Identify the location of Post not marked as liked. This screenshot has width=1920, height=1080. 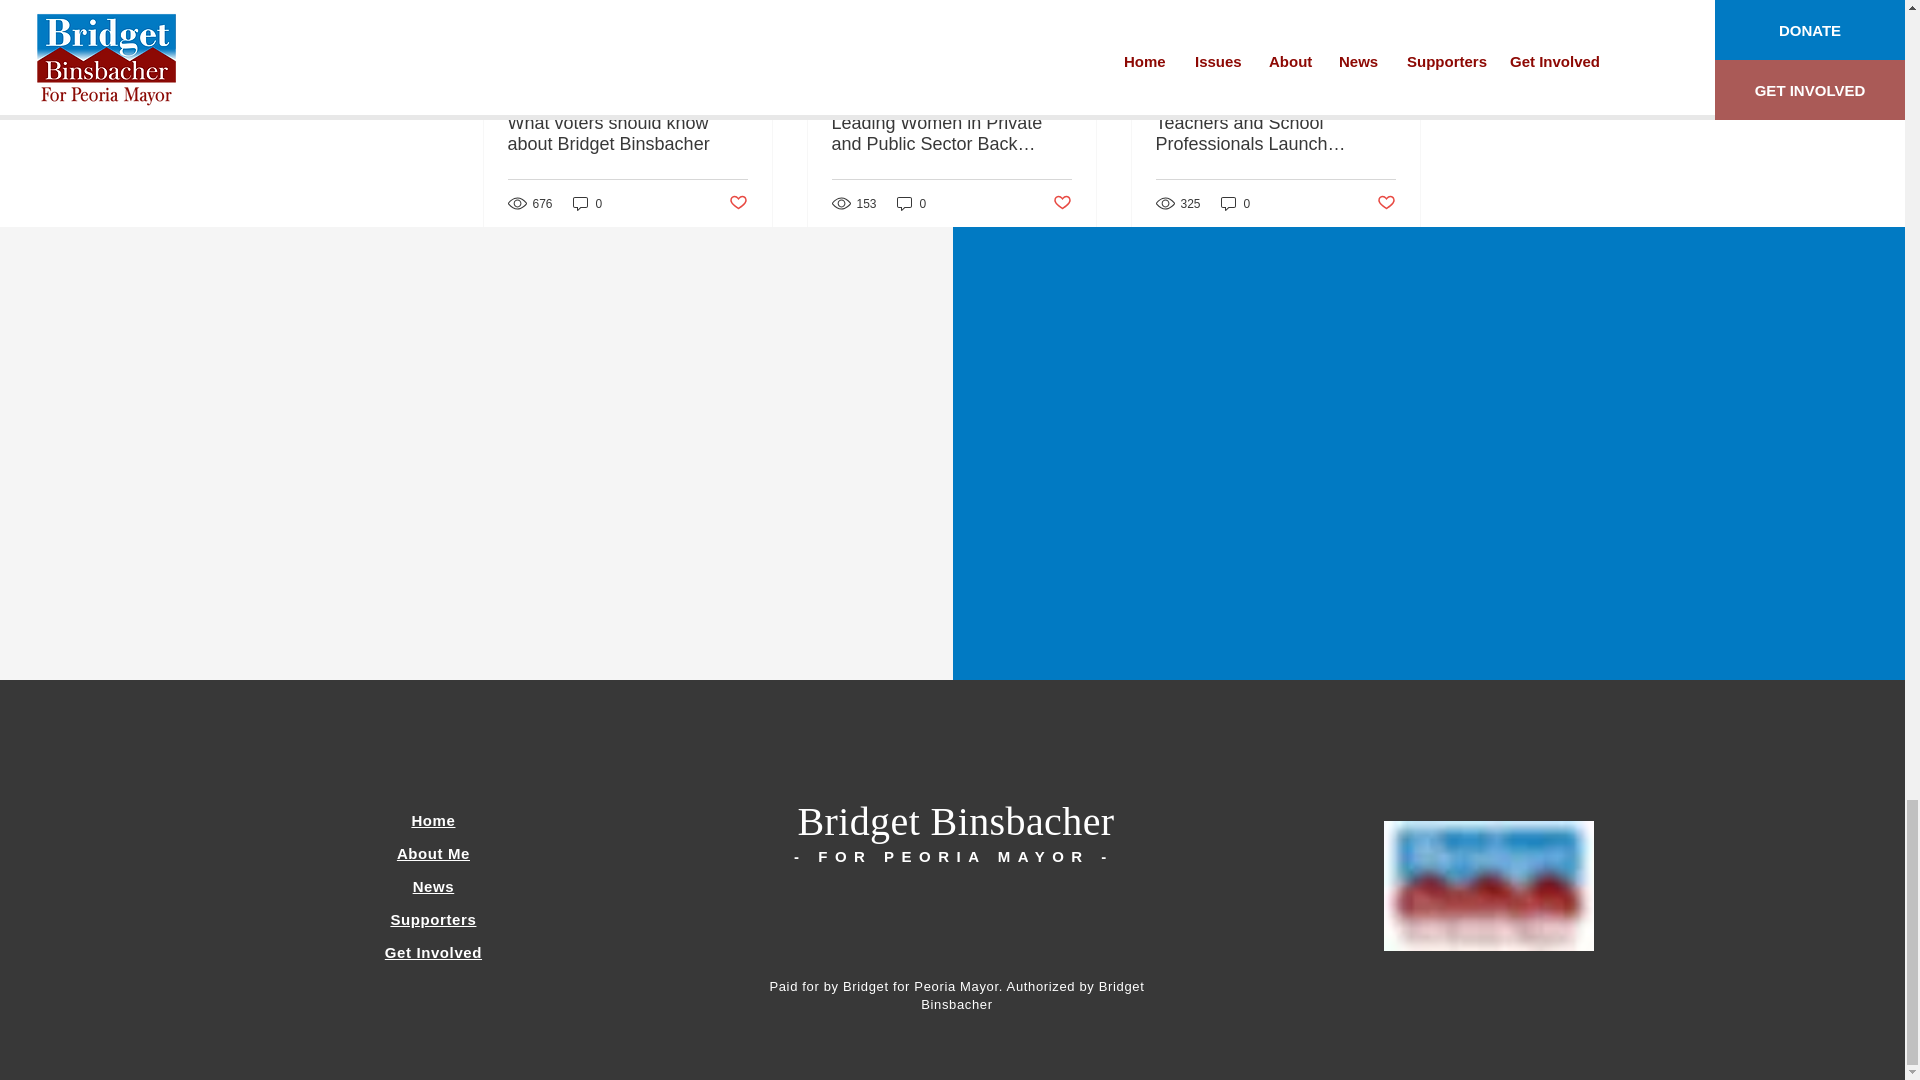
(1386, 203).